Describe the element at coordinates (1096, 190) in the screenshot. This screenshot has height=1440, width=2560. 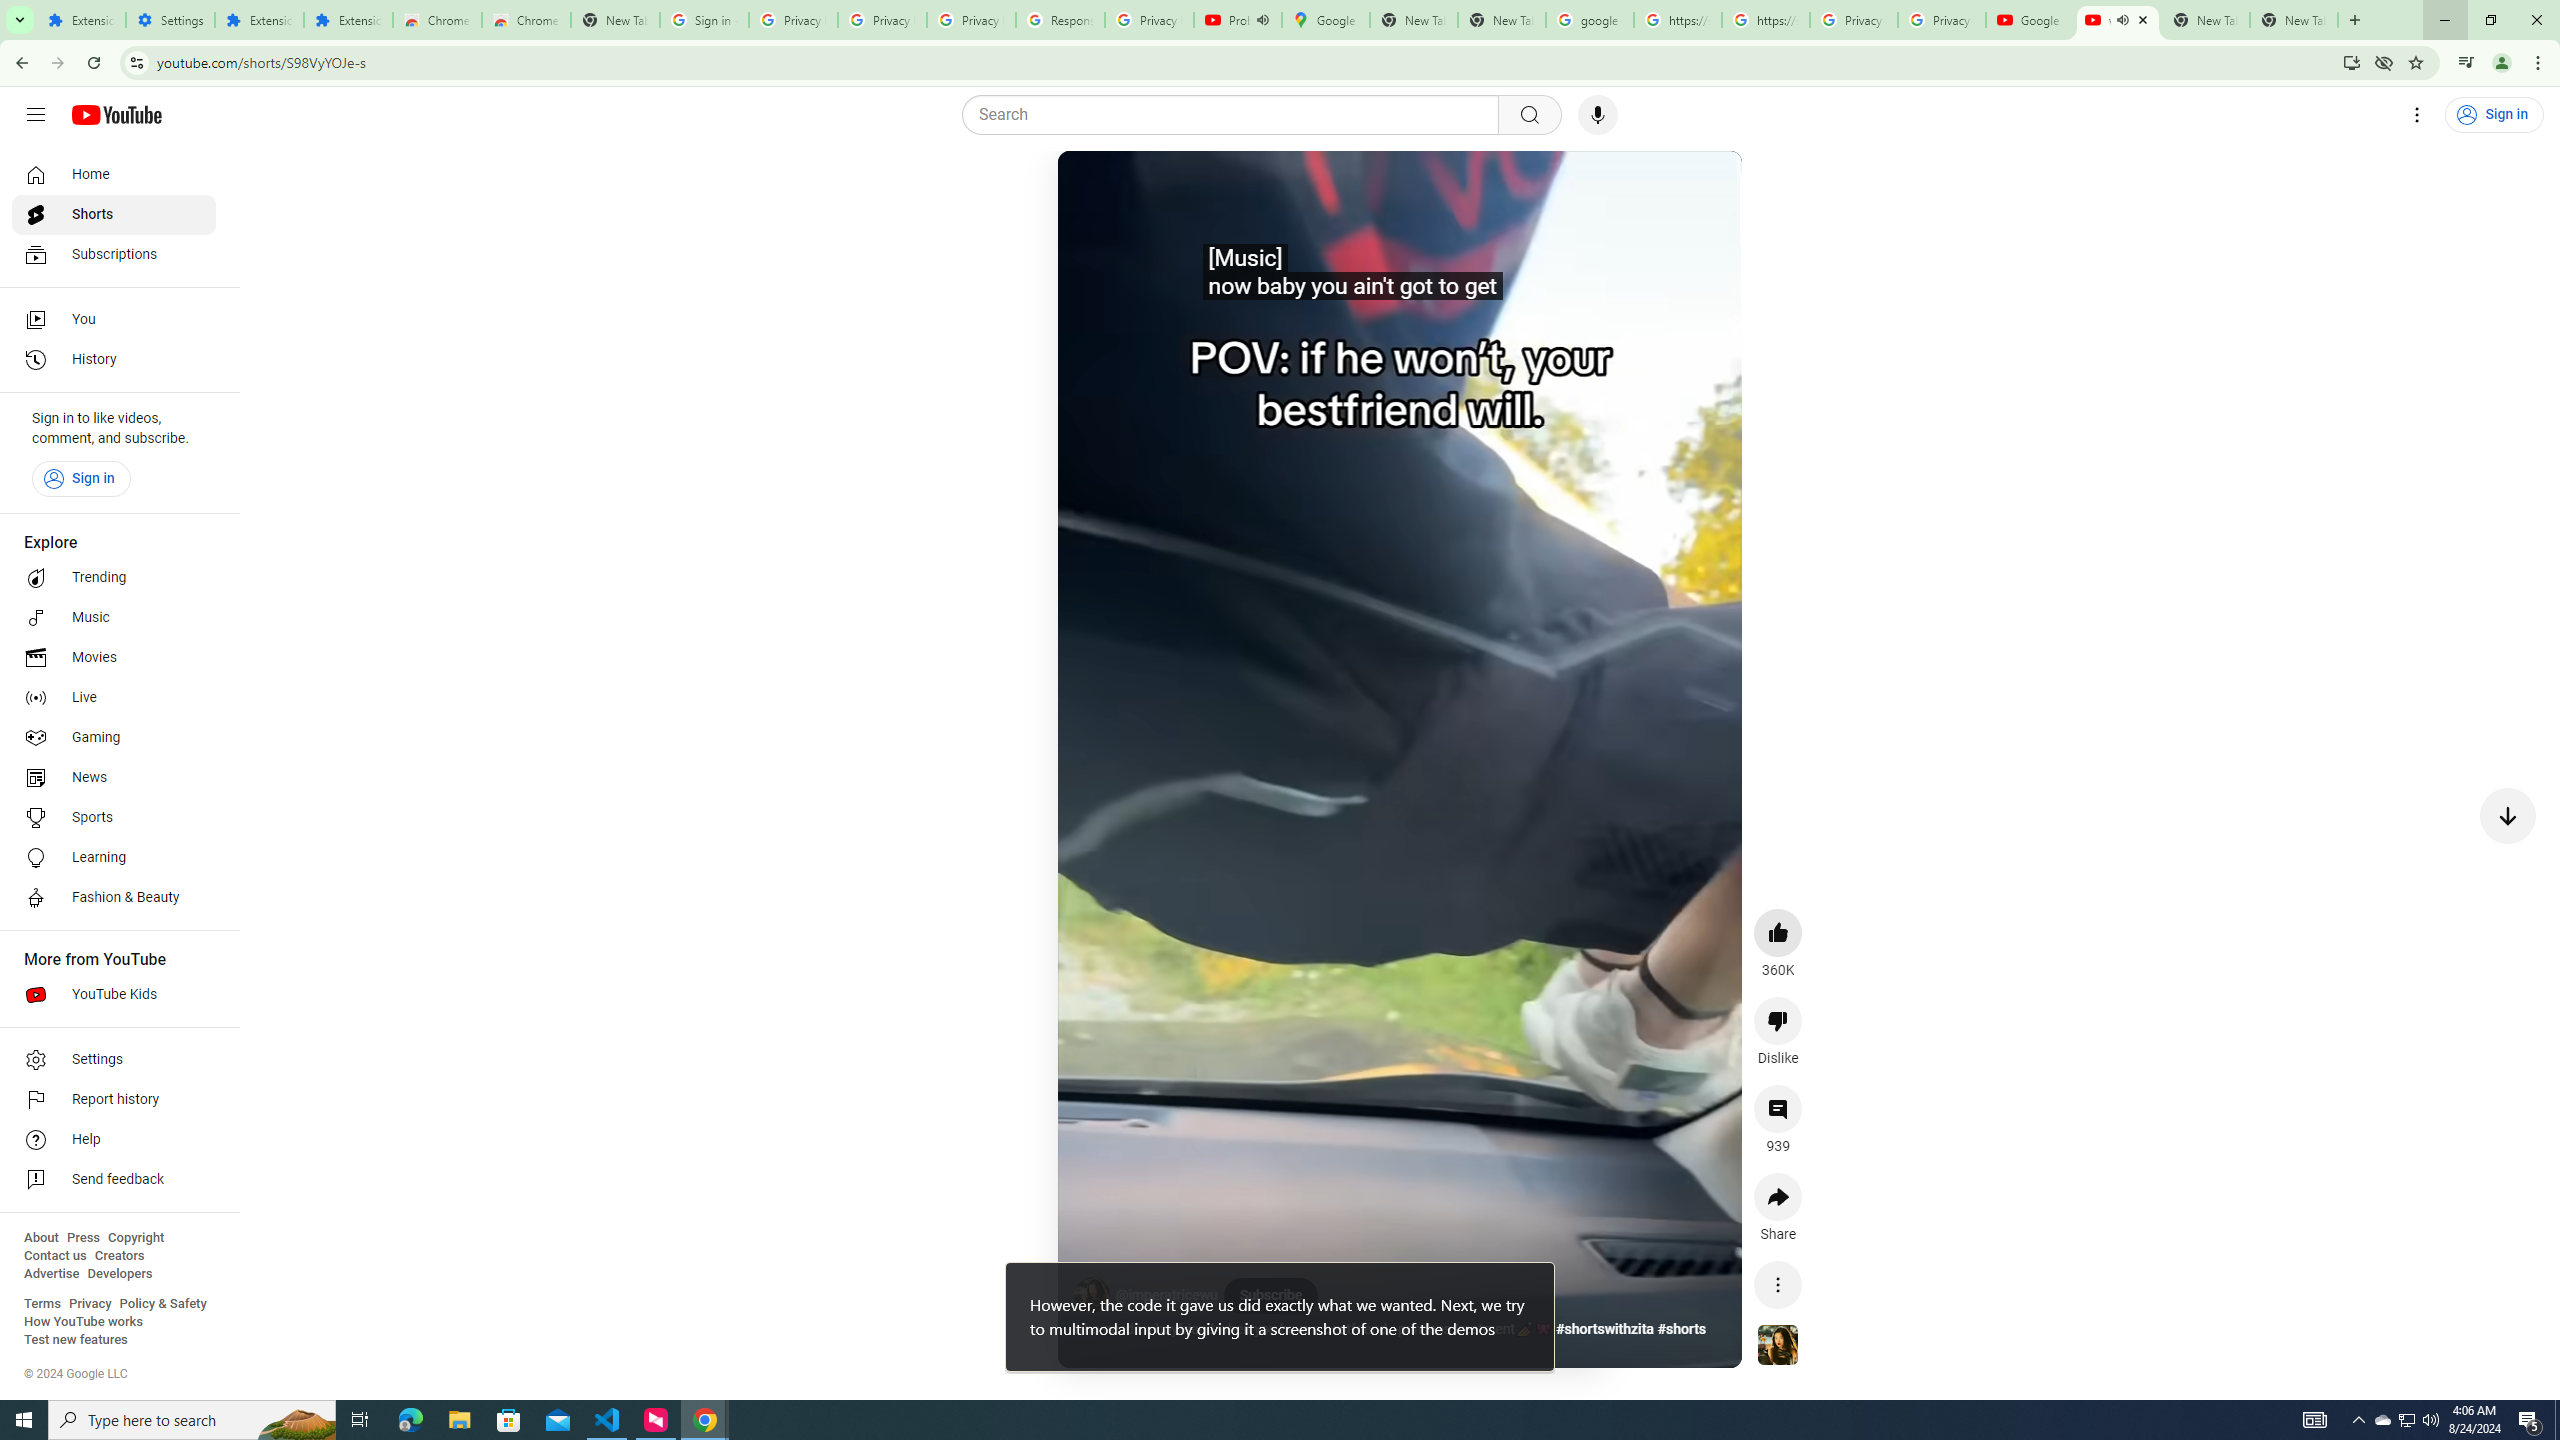
I see `Pause (k)` at that location.